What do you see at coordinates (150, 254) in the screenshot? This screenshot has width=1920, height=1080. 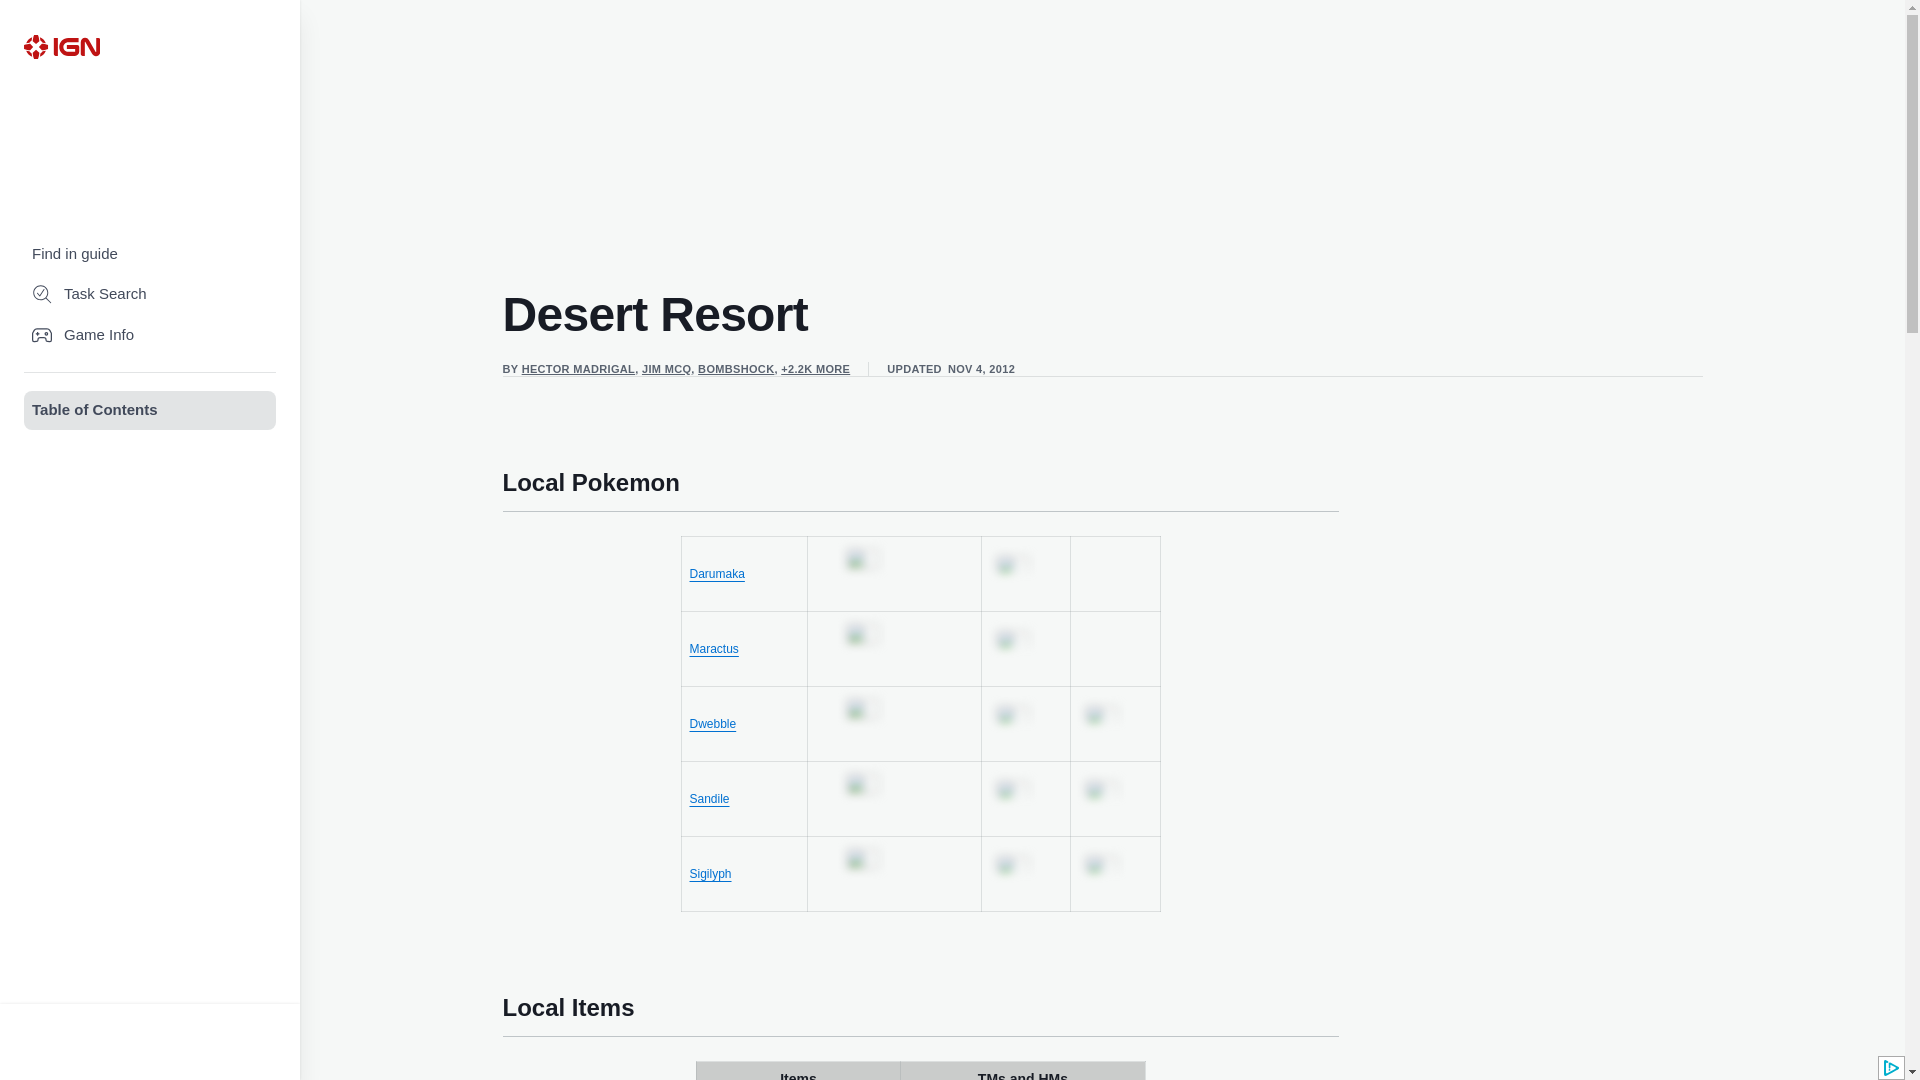 I see `Find in guide` at bounding box center [150, 254].